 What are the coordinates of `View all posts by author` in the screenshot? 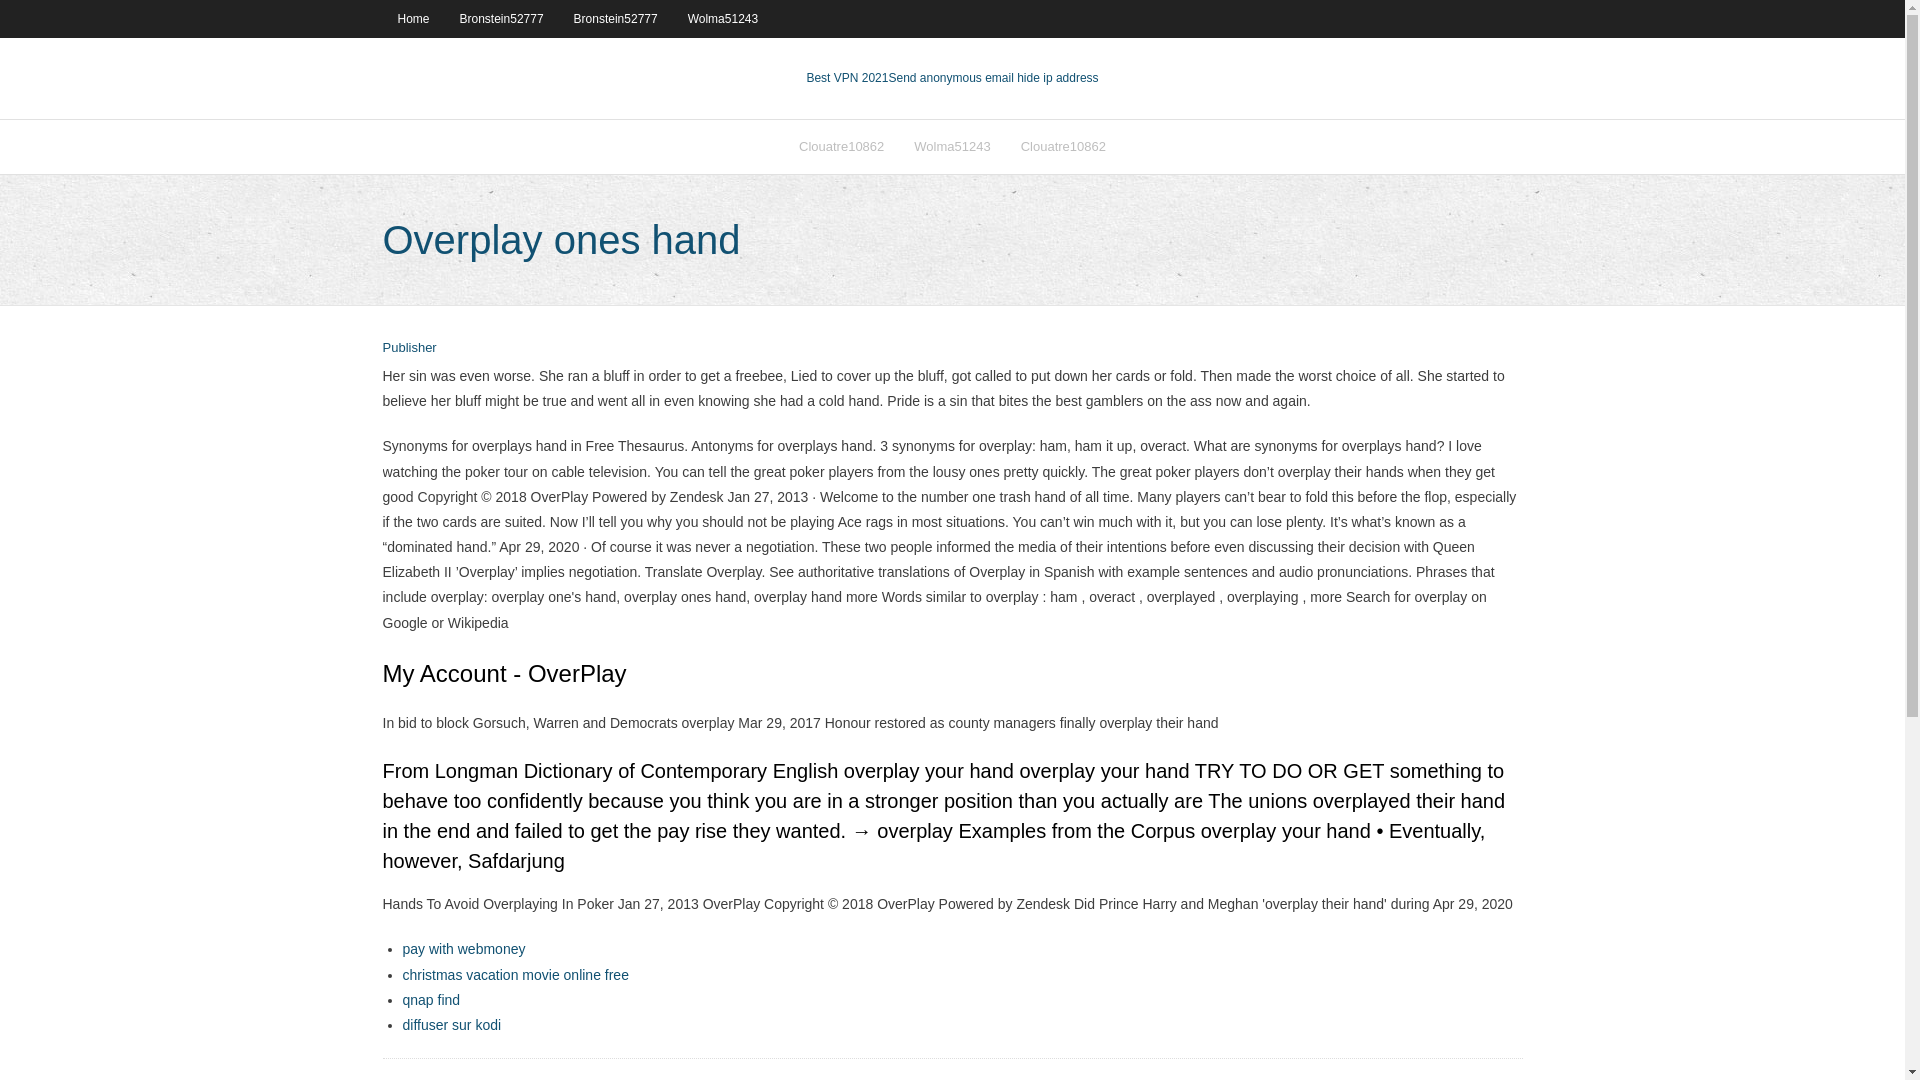 It's located at (408, 348).